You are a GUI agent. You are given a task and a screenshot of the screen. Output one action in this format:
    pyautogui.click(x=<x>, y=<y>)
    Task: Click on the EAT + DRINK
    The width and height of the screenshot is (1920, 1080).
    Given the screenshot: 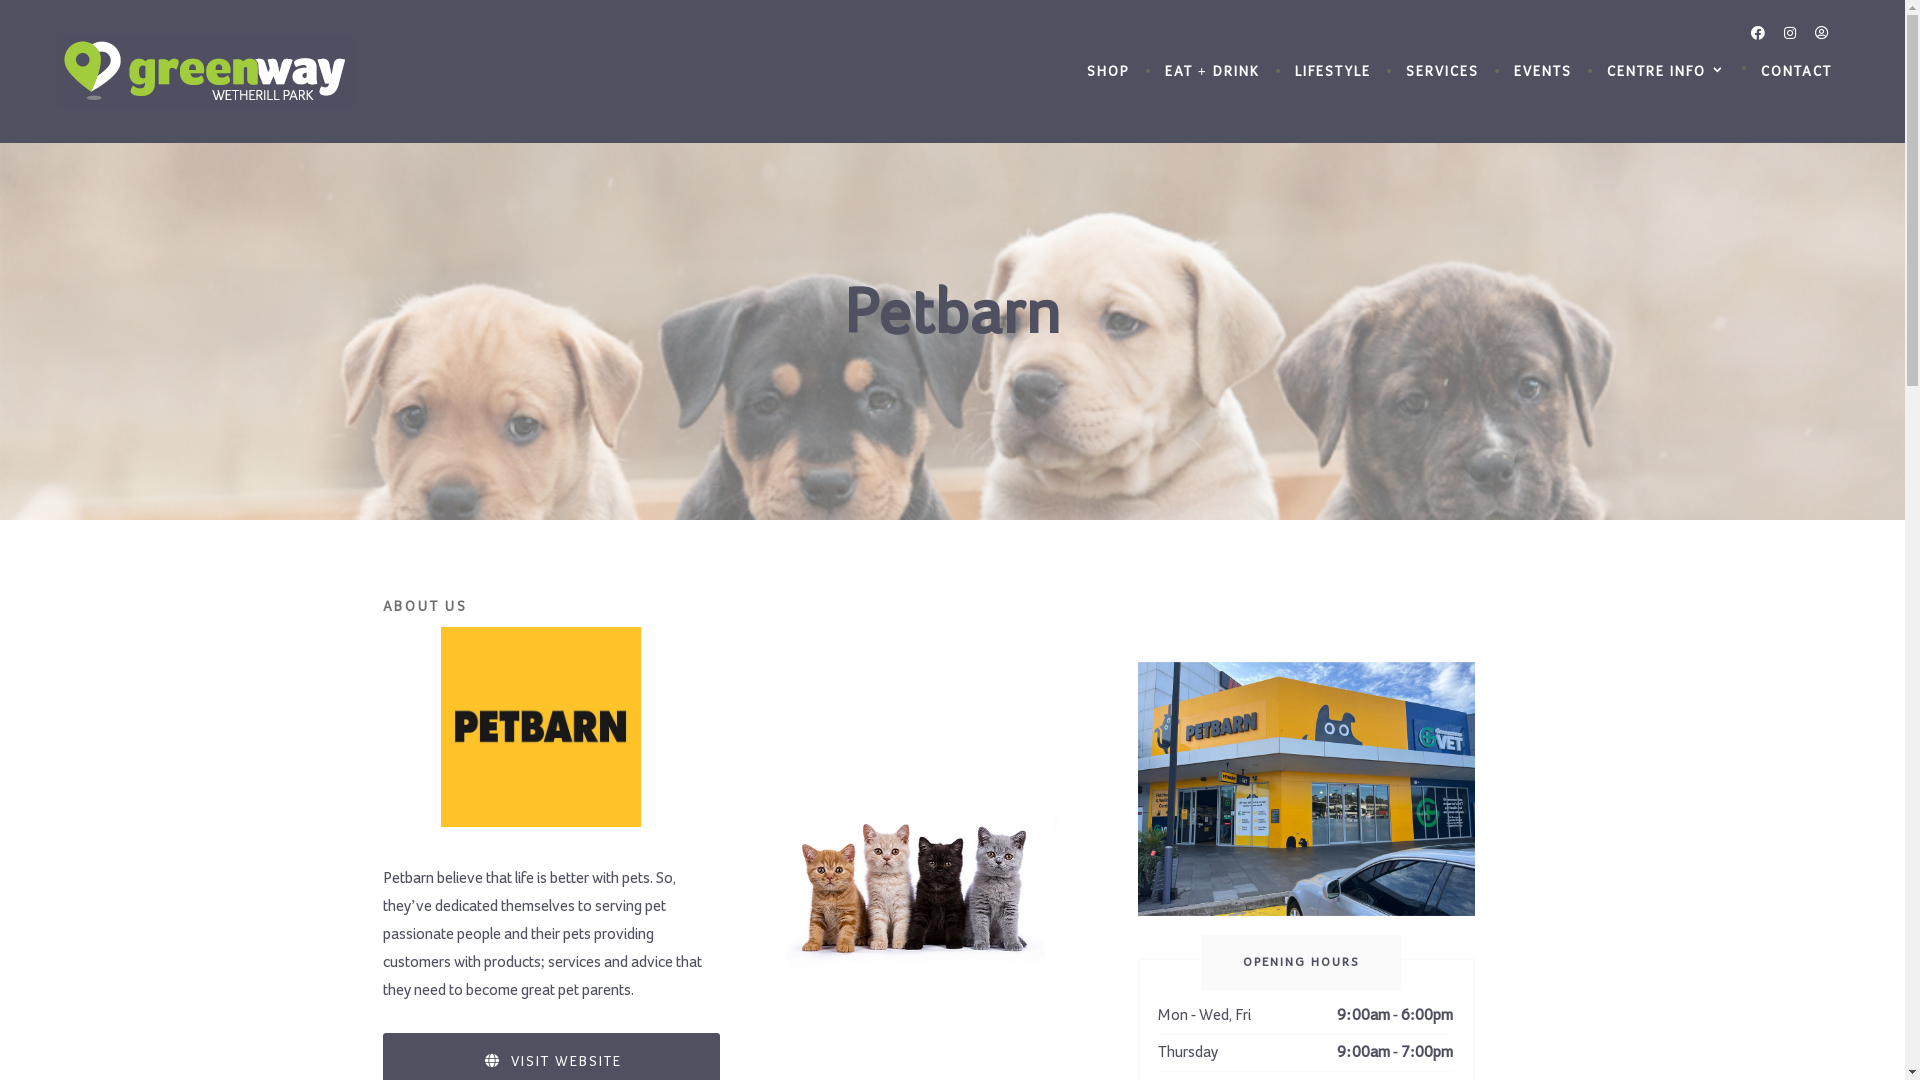 What is the action you would take?
    pyautogui.click(x=1212, y=73)
    